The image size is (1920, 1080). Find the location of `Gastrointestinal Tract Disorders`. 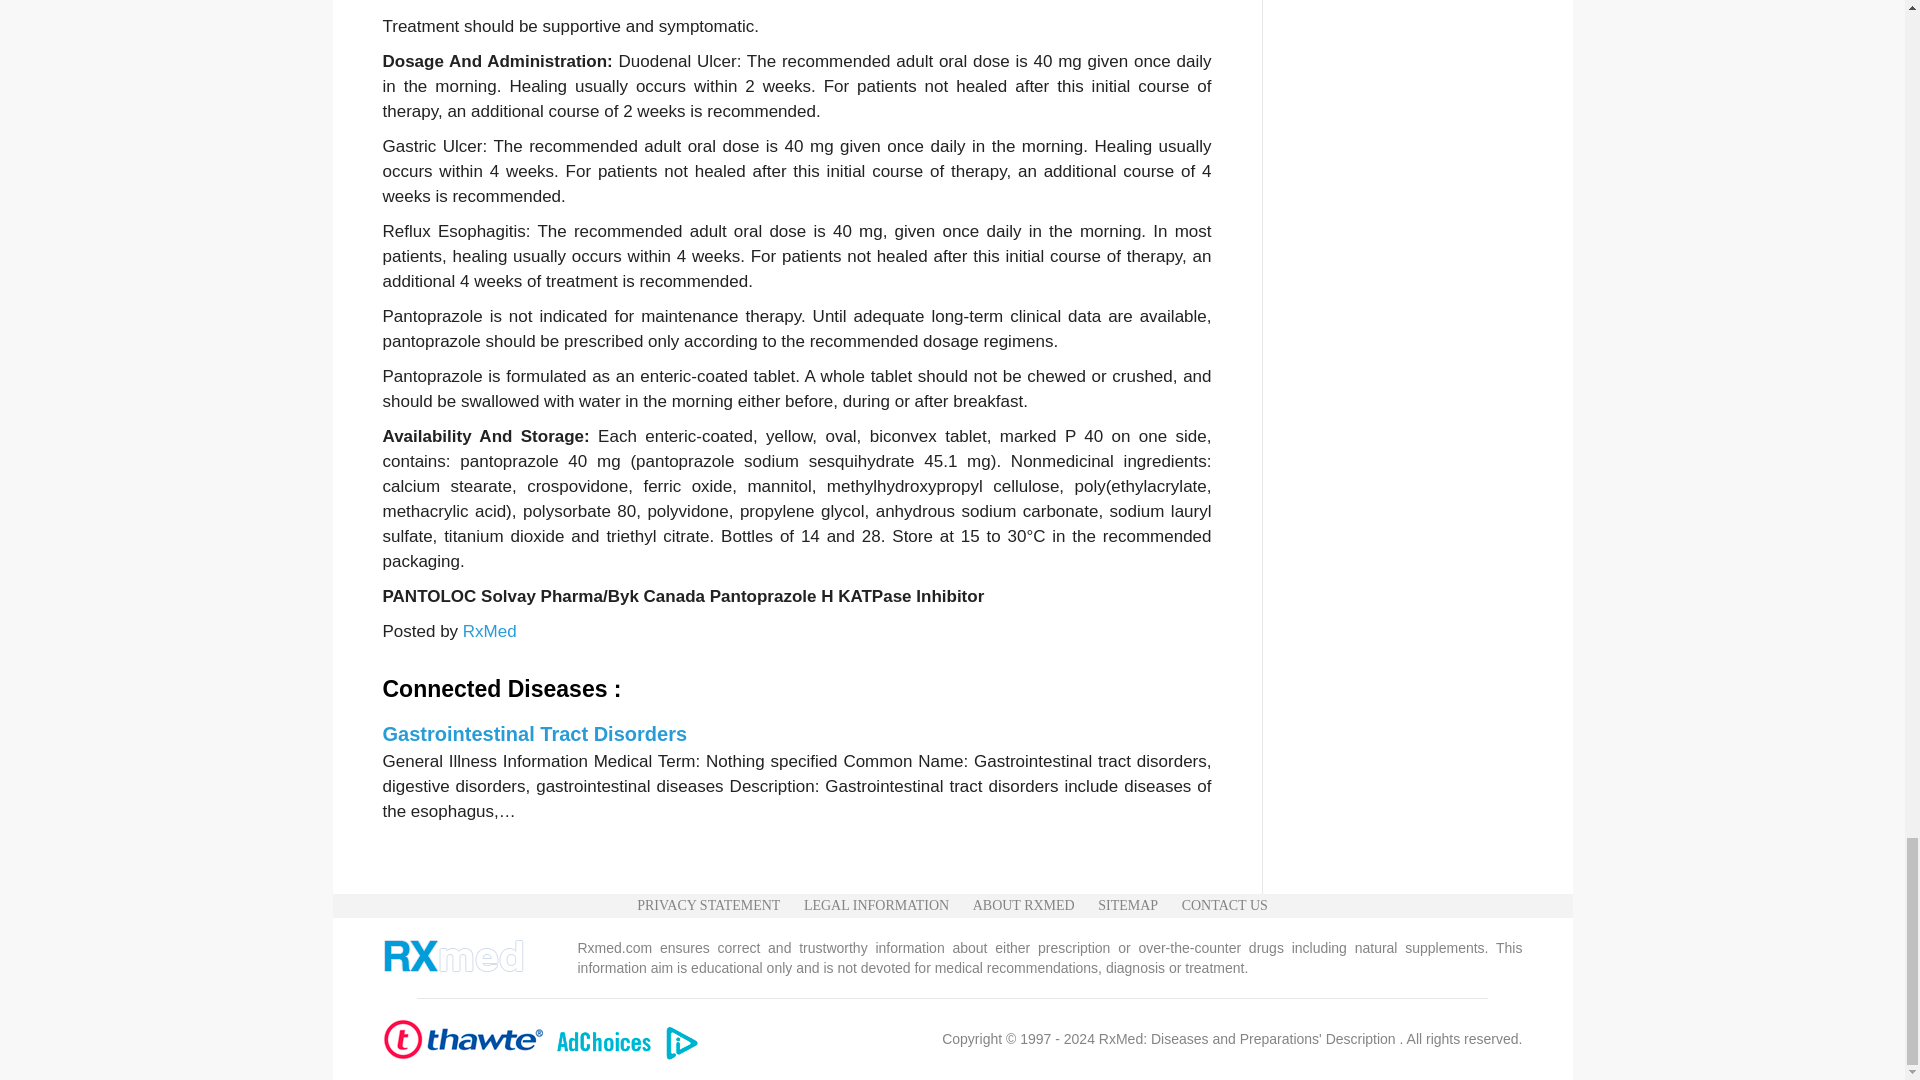

Gastrointestinal Tract Disorders is located at coordinates (534, 734).